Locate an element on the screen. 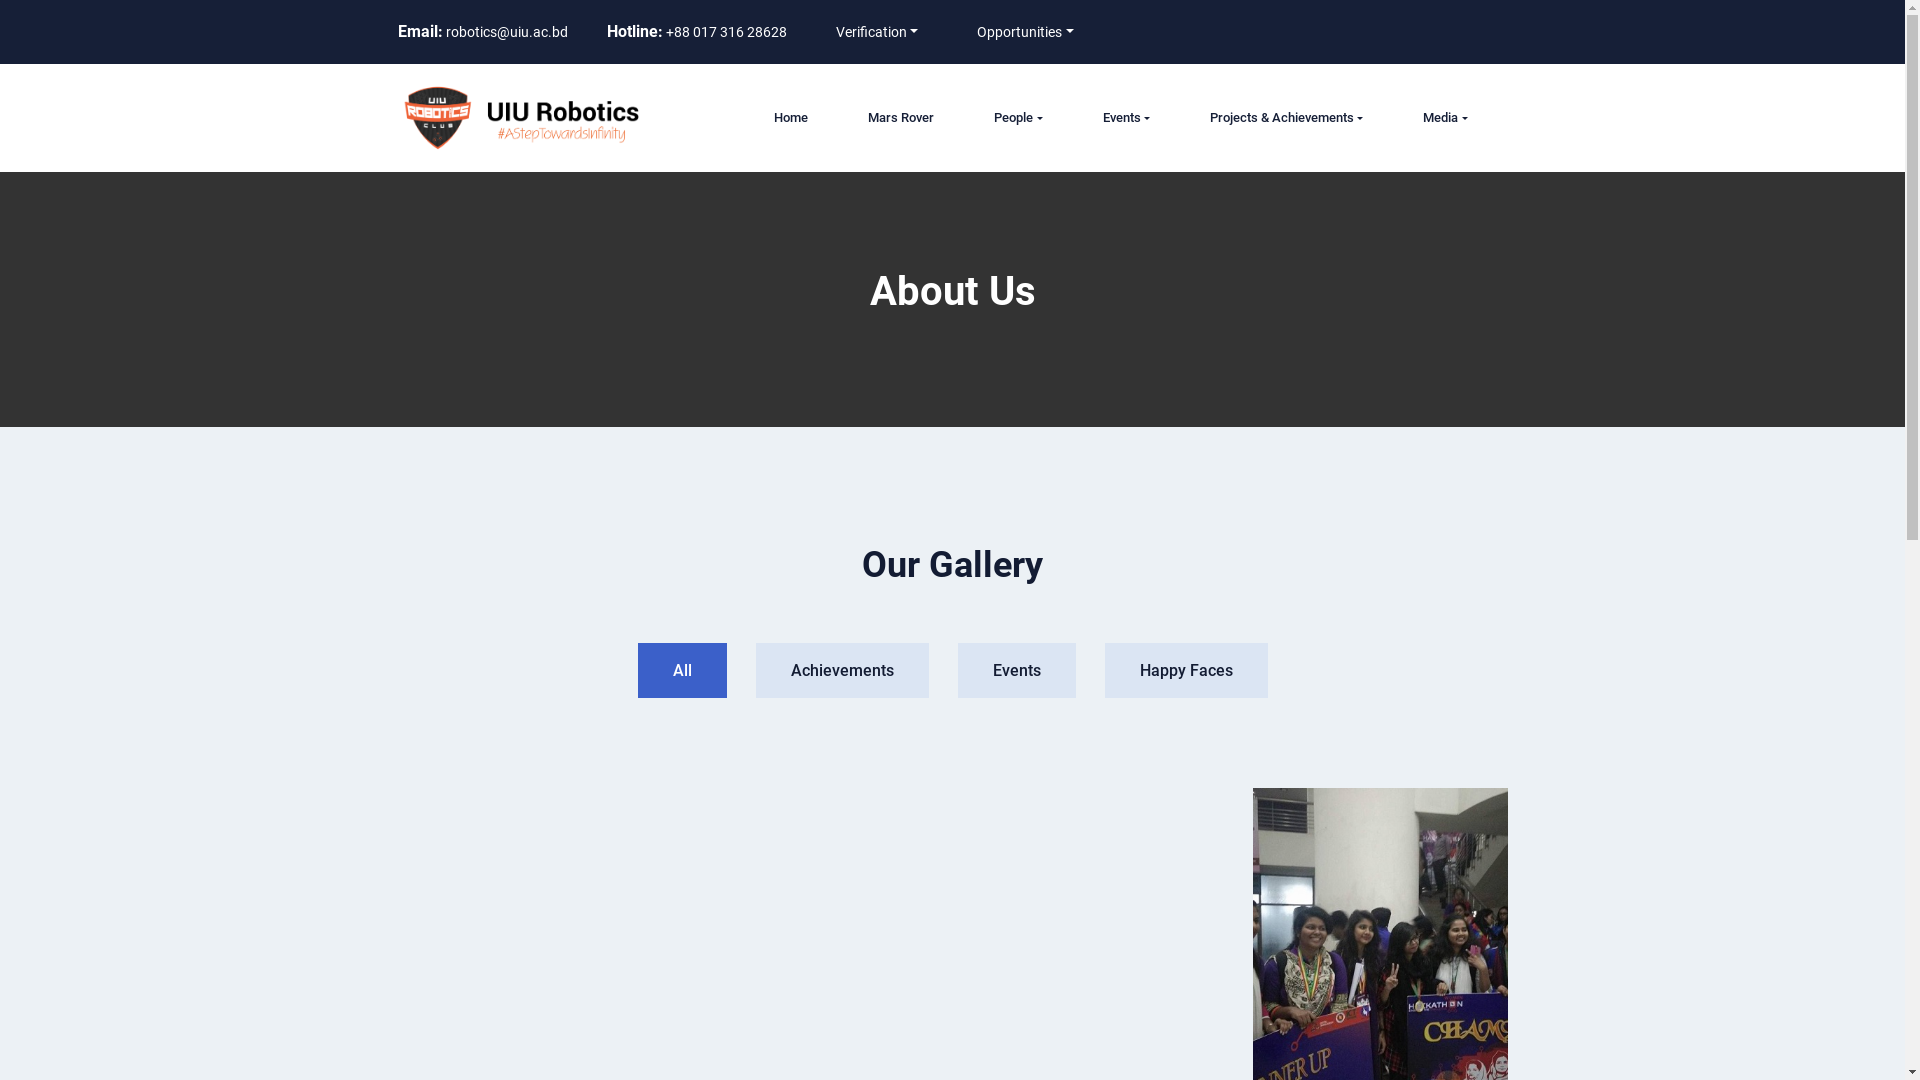 The height and width of the screenshot is (1080, 1920). Verification is located at coordinates (878, 32).